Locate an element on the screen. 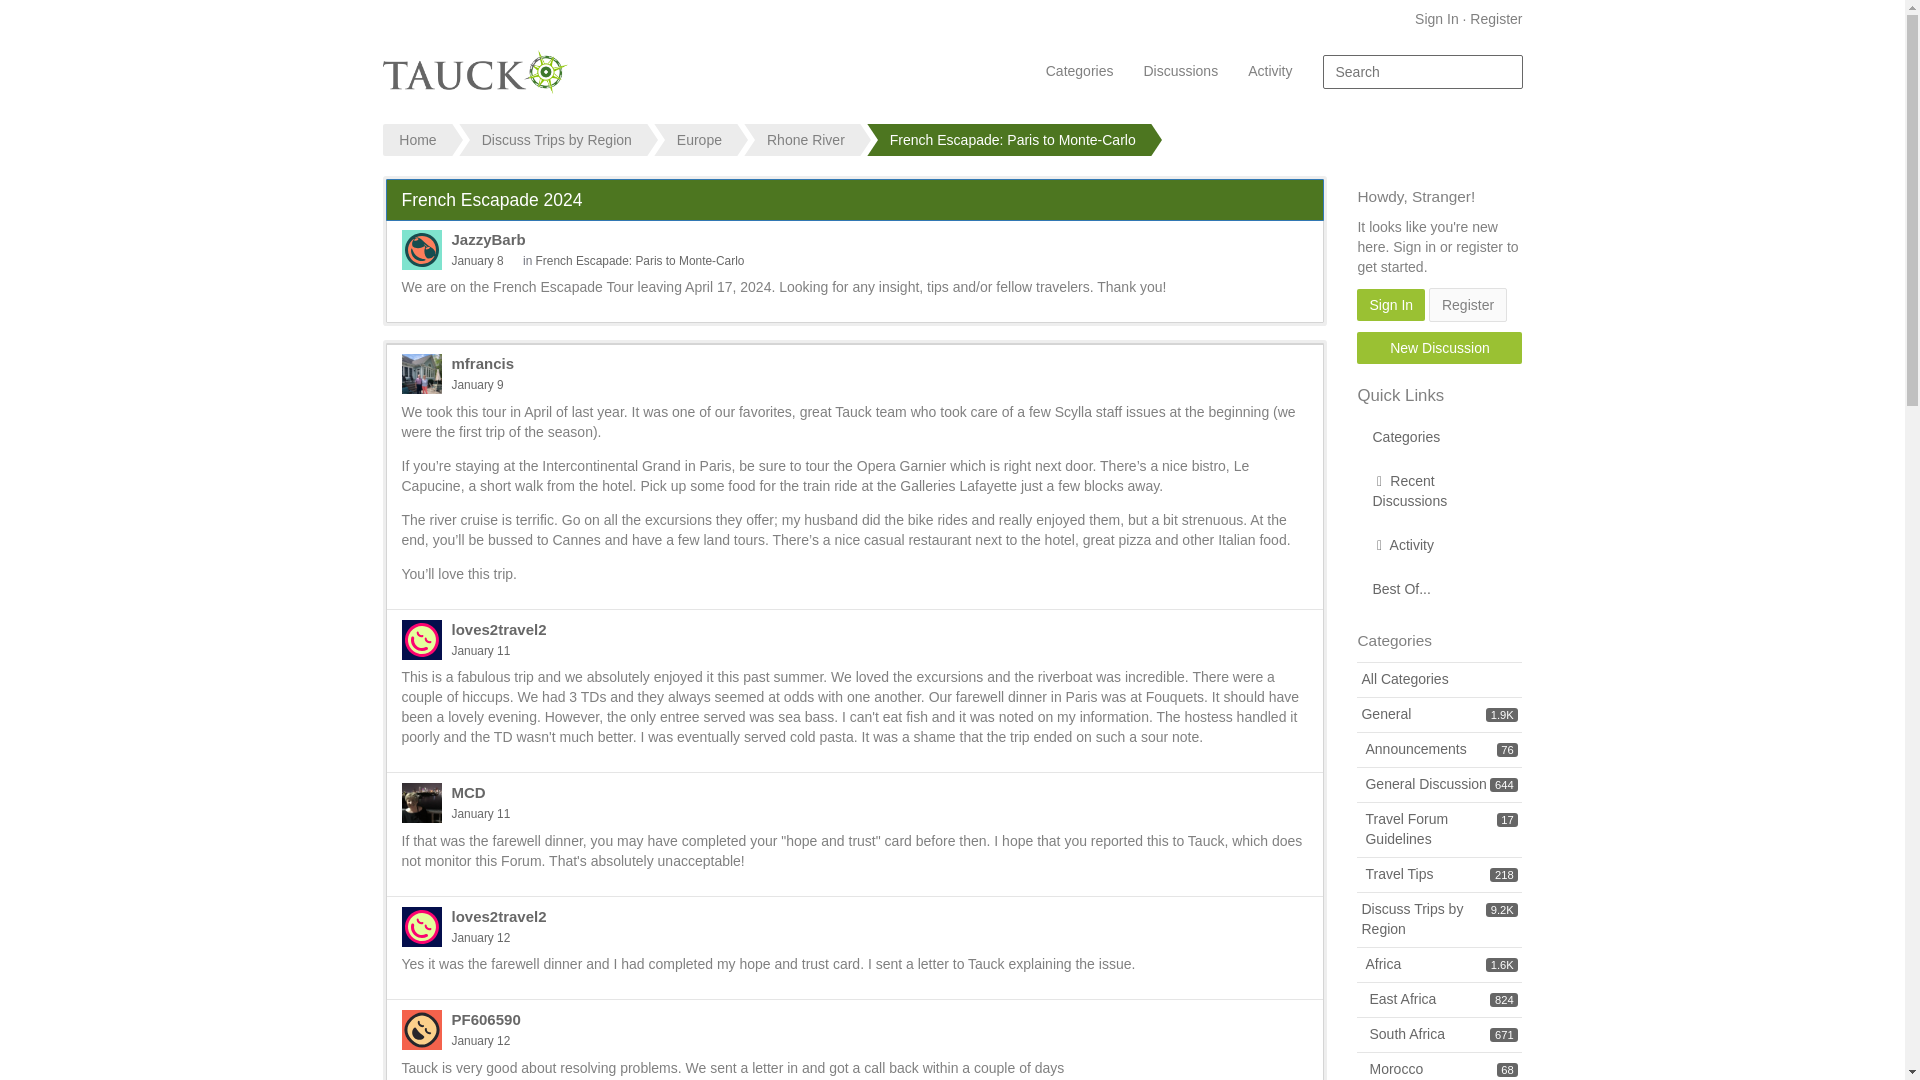 The image size is (1920, 1080). January 12 is located at coordinates (480, 1040).